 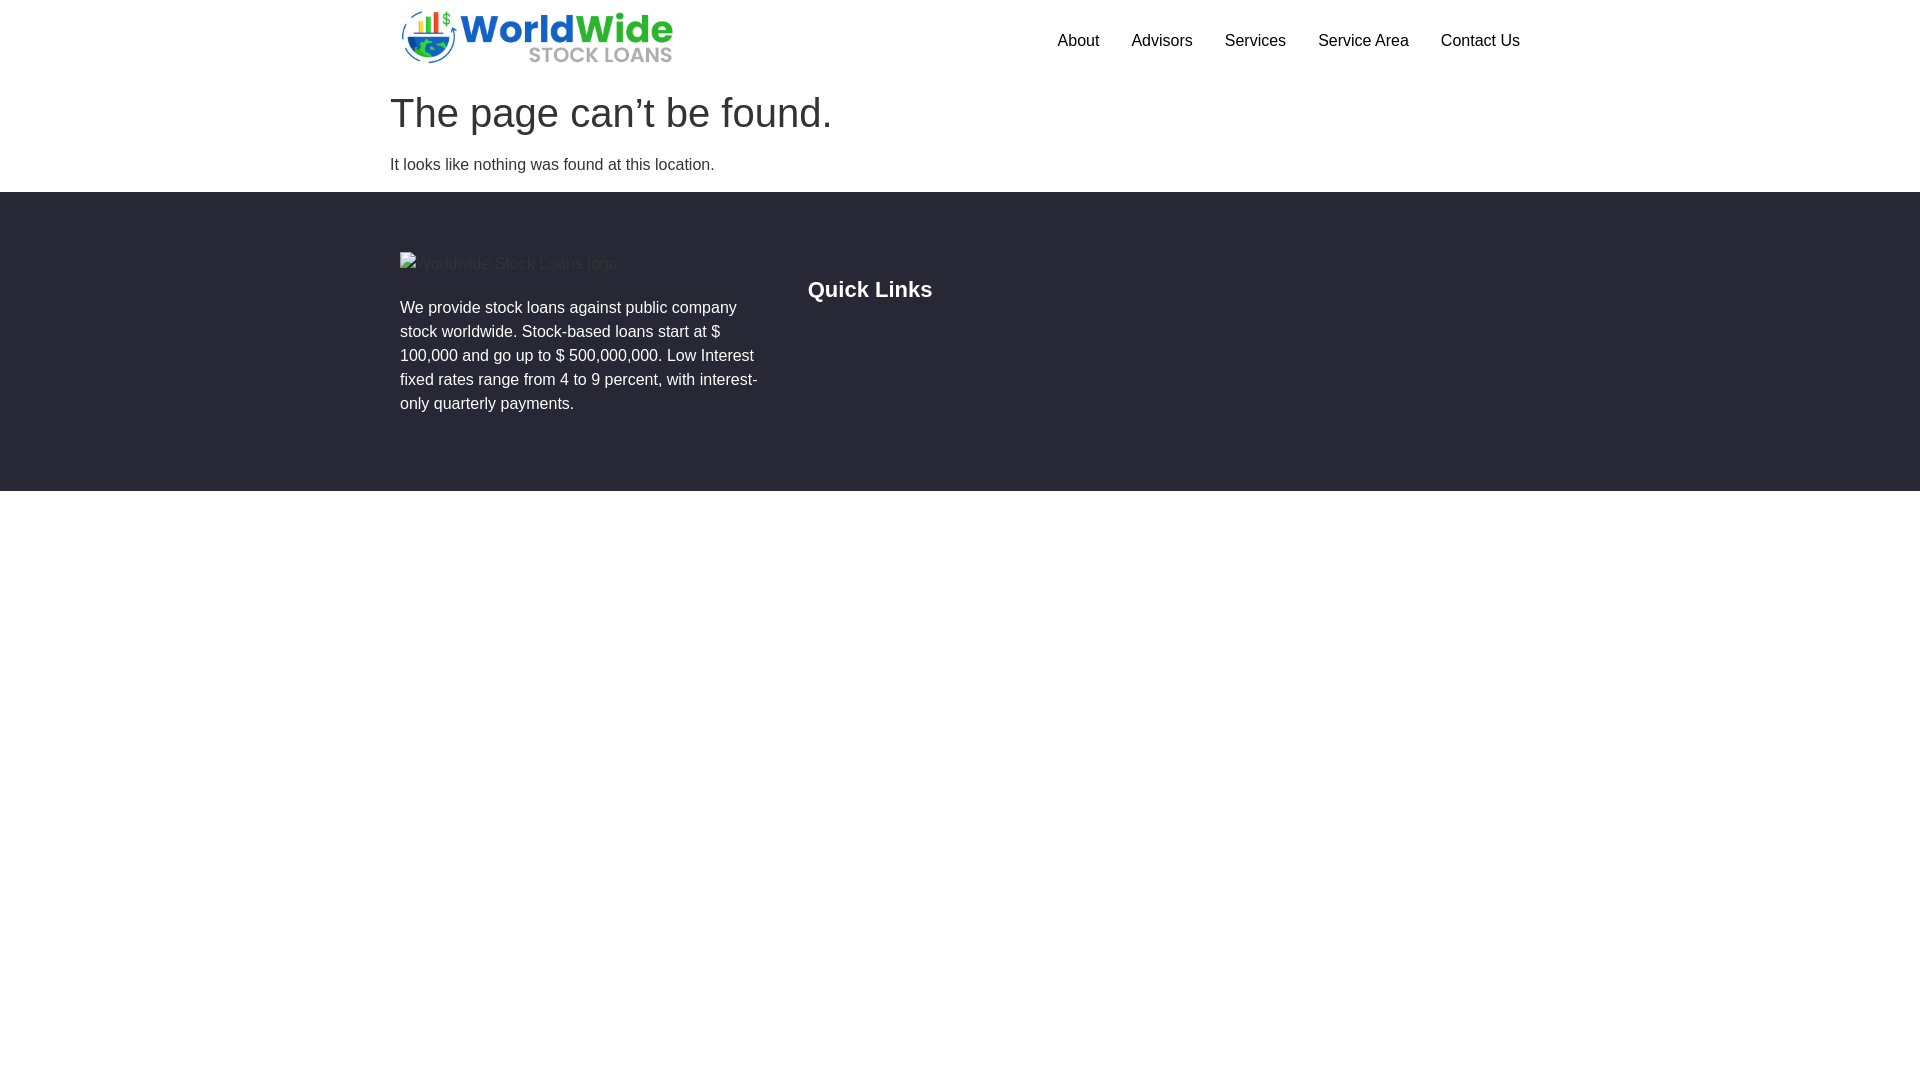 What do you see at coordinates (1480, 40) in the screenshot?
I see `Contact Us` at bounding box center [1480, 40].